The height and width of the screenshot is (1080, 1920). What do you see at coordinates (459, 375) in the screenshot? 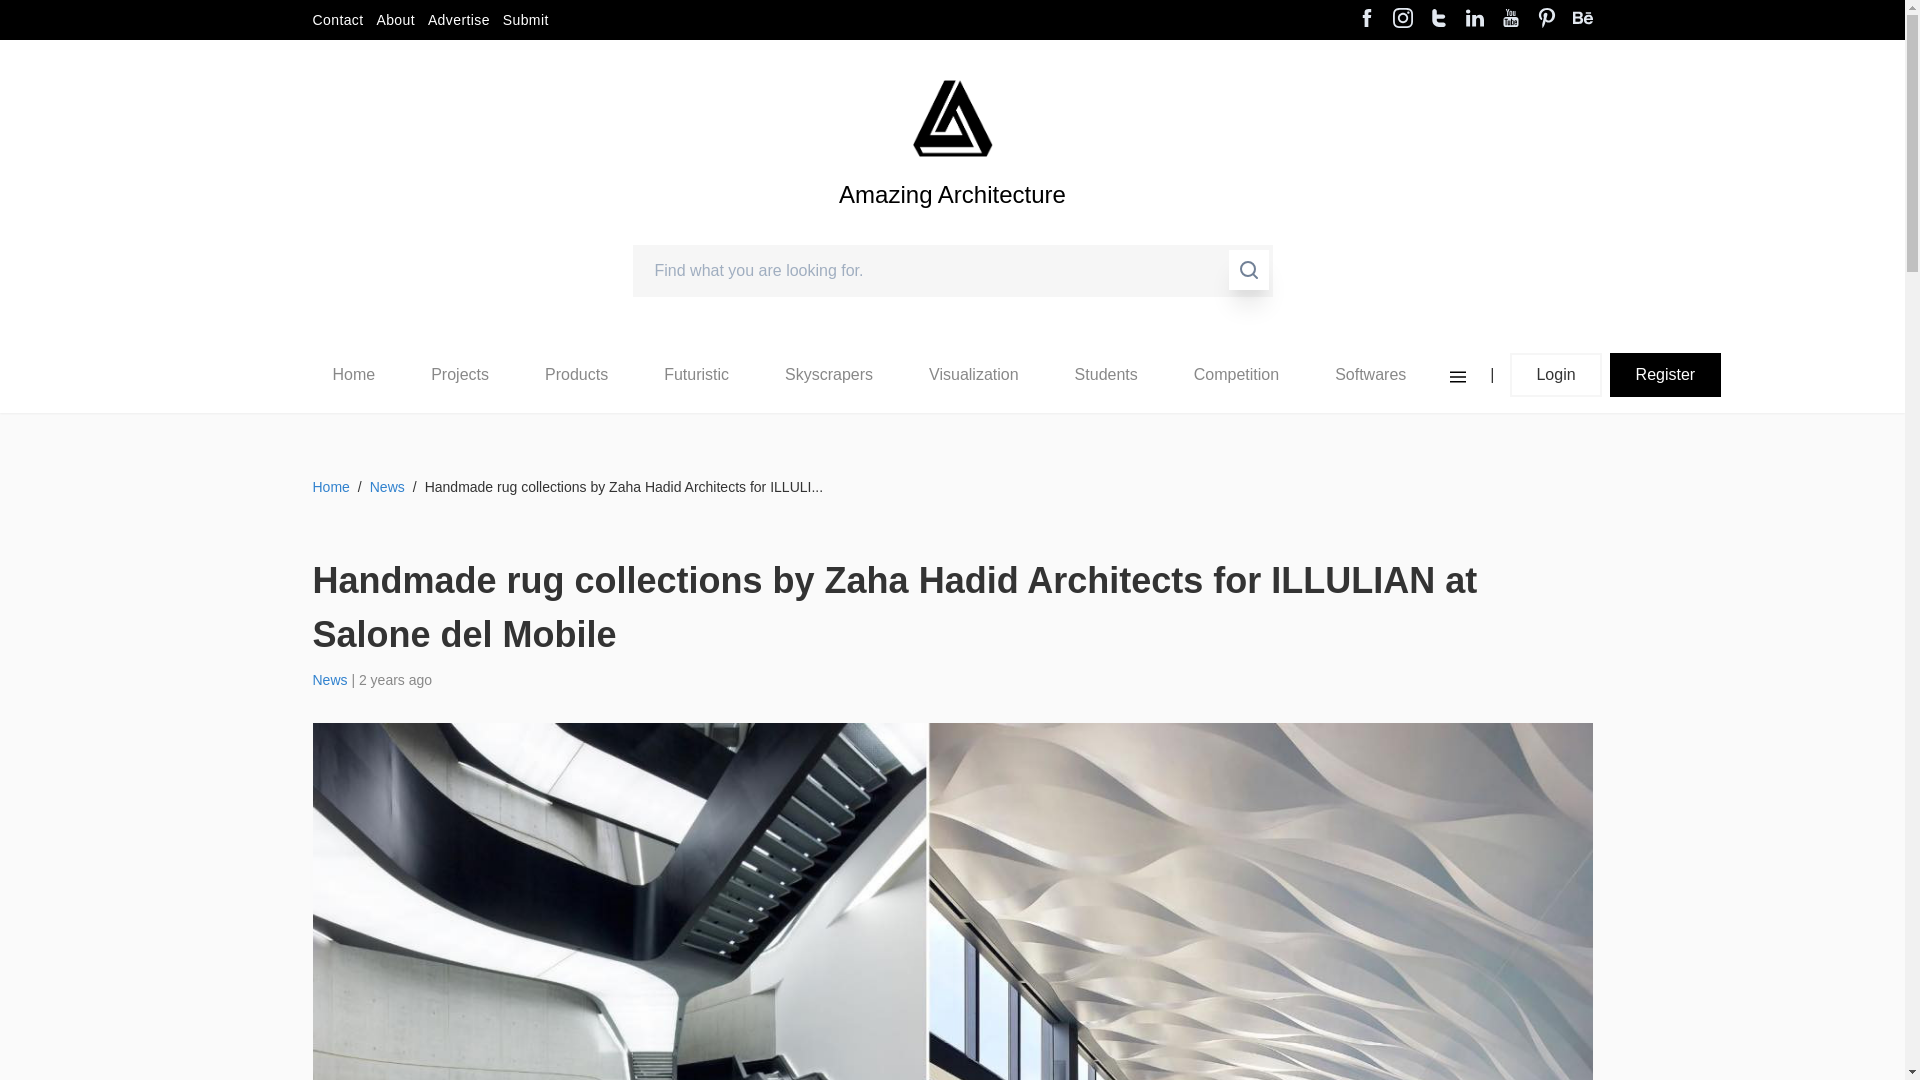
I see `Projects` at bounding box center [459, 375].